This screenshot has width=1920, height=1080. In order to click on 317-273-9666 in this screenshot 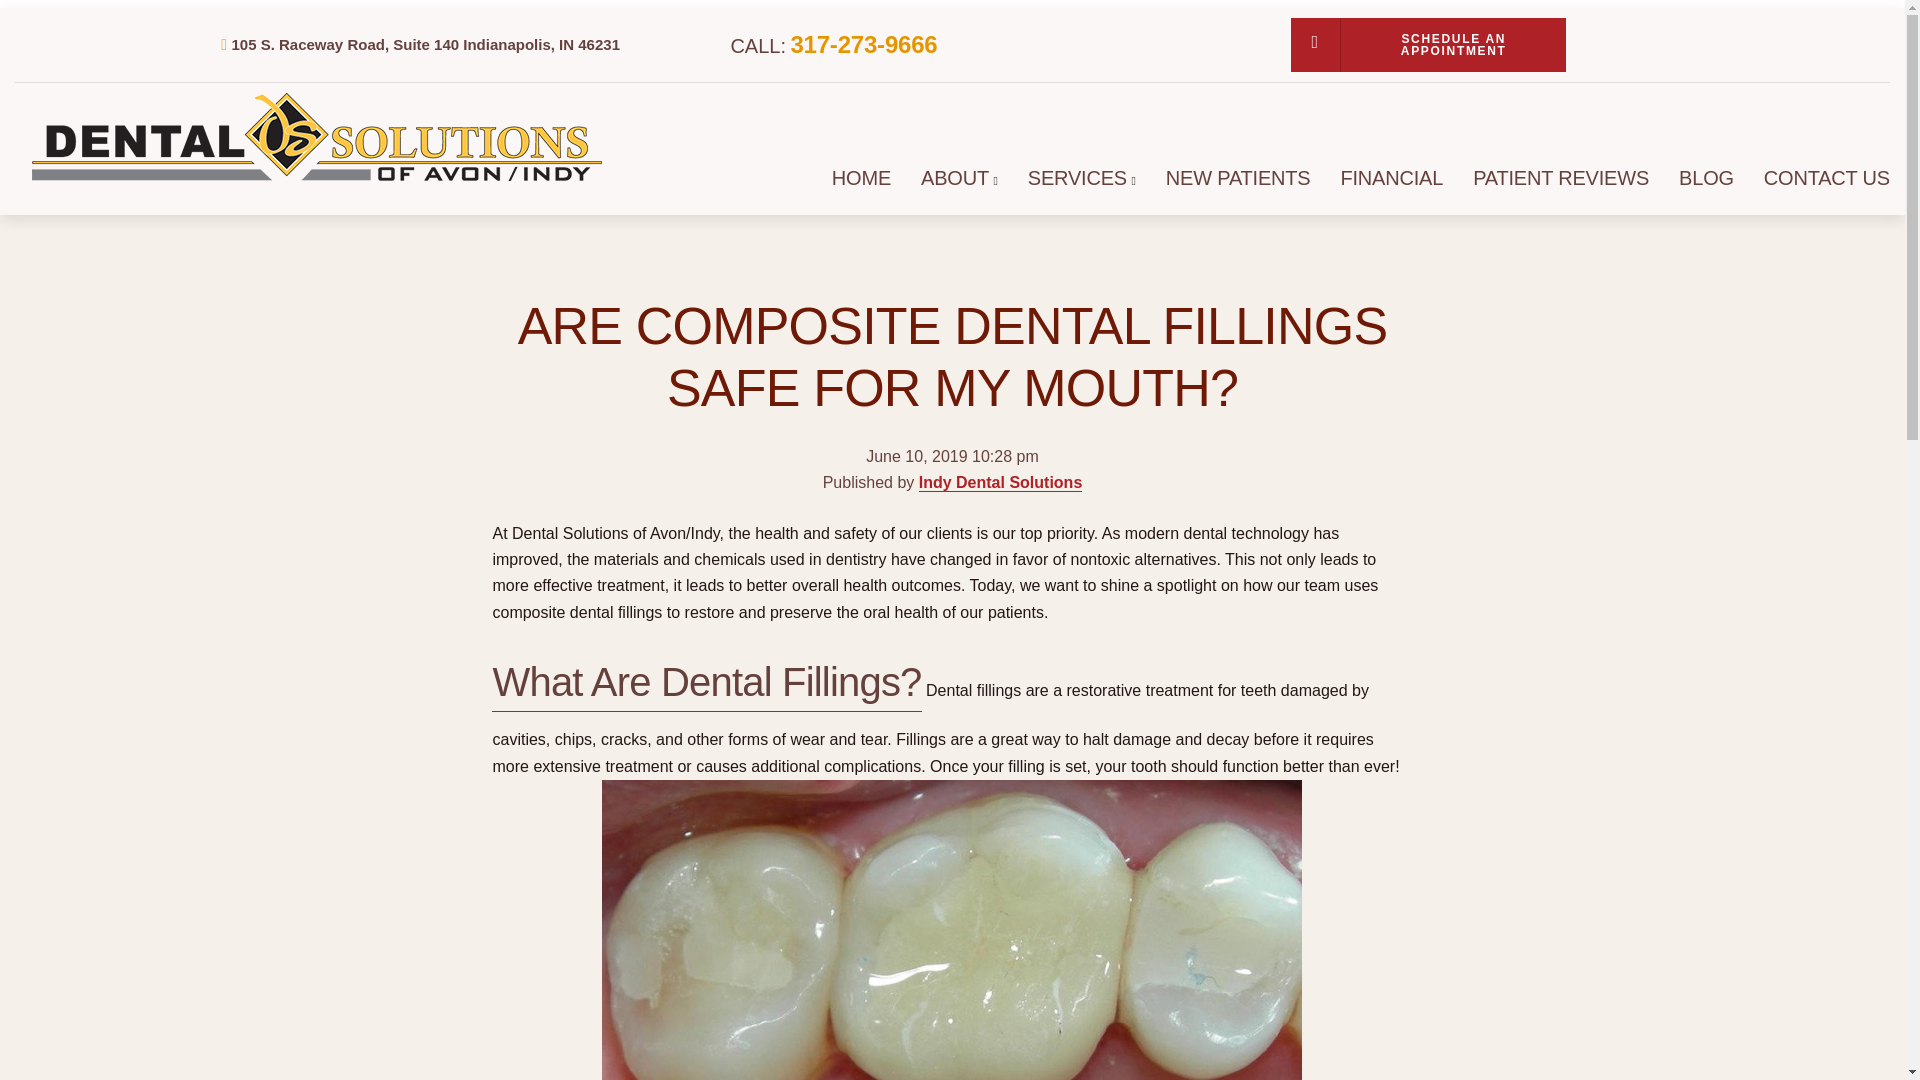, I will do `click(862, 44)`.